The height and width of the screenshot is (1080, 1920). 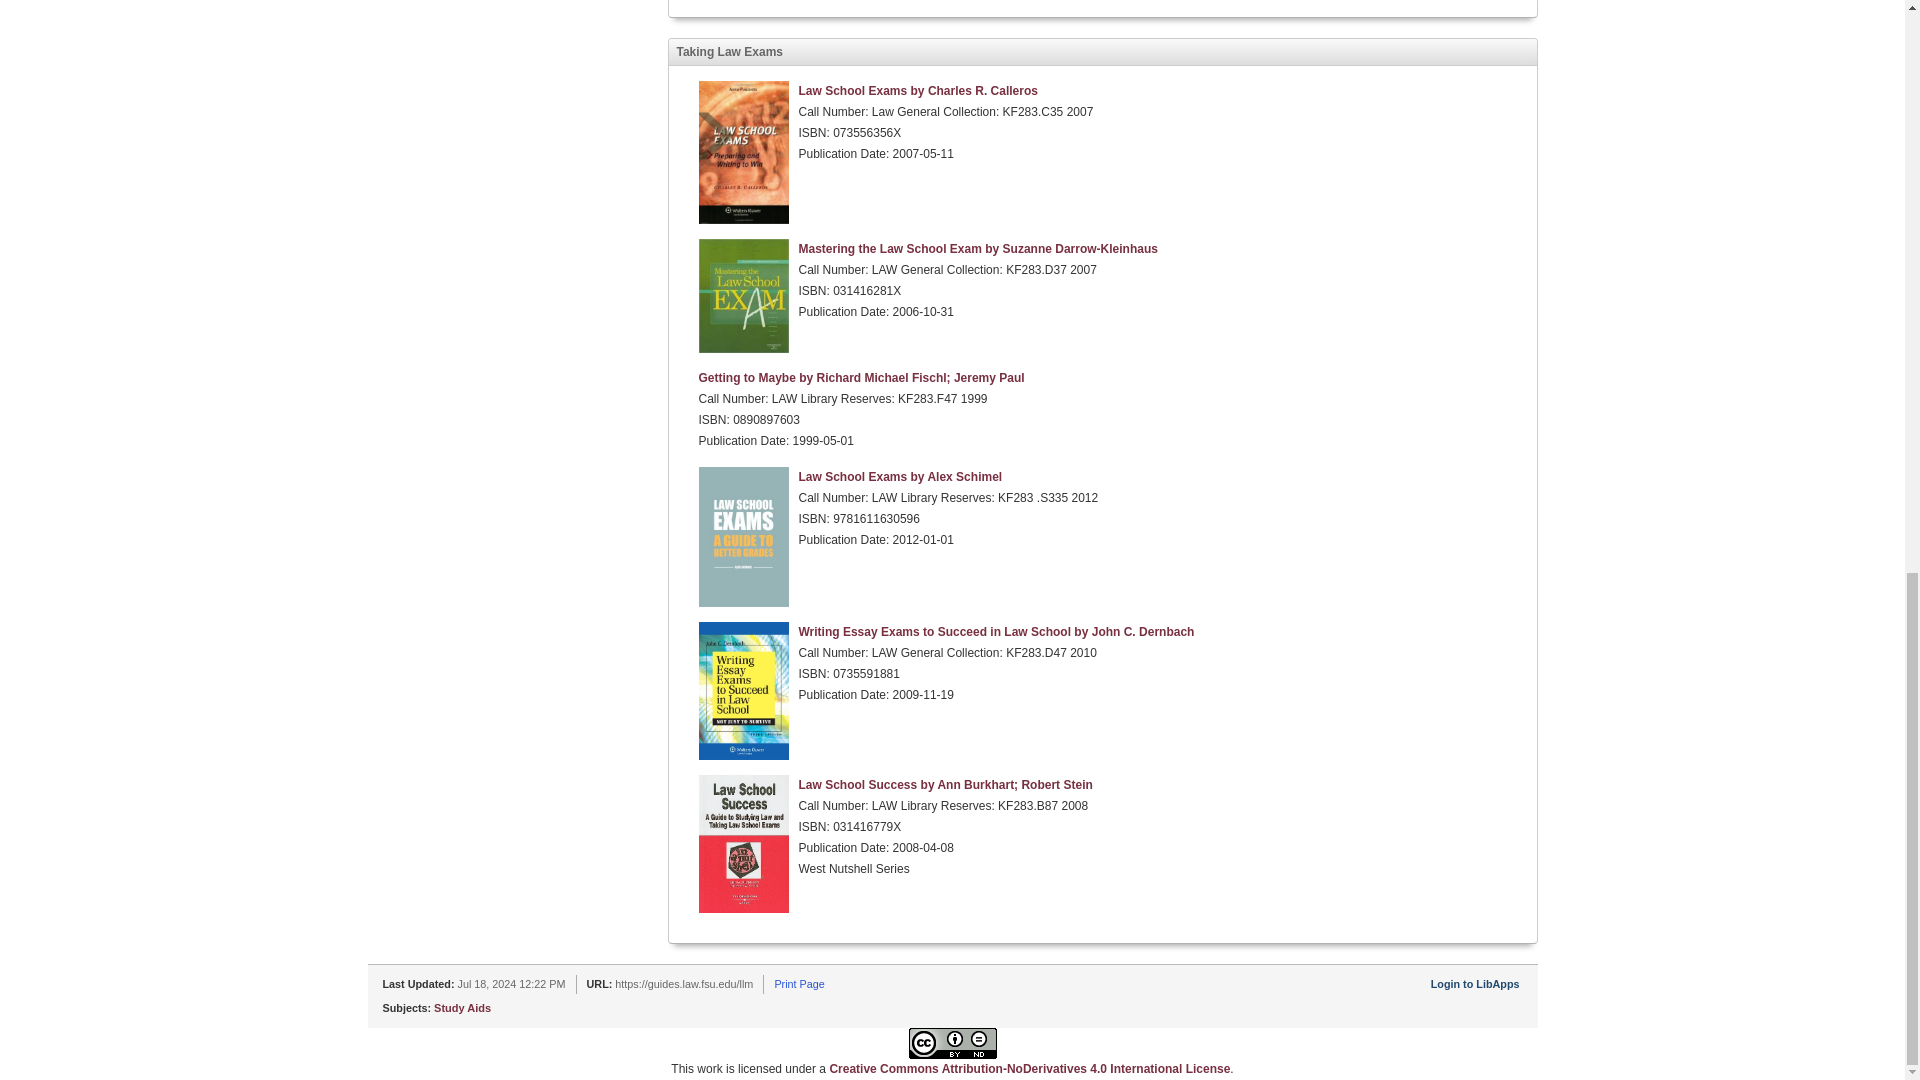 What do you see at coordinates (860, 378) in the screenshot?
I see `Getting to Maybe by Richard Michael Fischl; Jeremy Paul` at bounding box center [860, 378].